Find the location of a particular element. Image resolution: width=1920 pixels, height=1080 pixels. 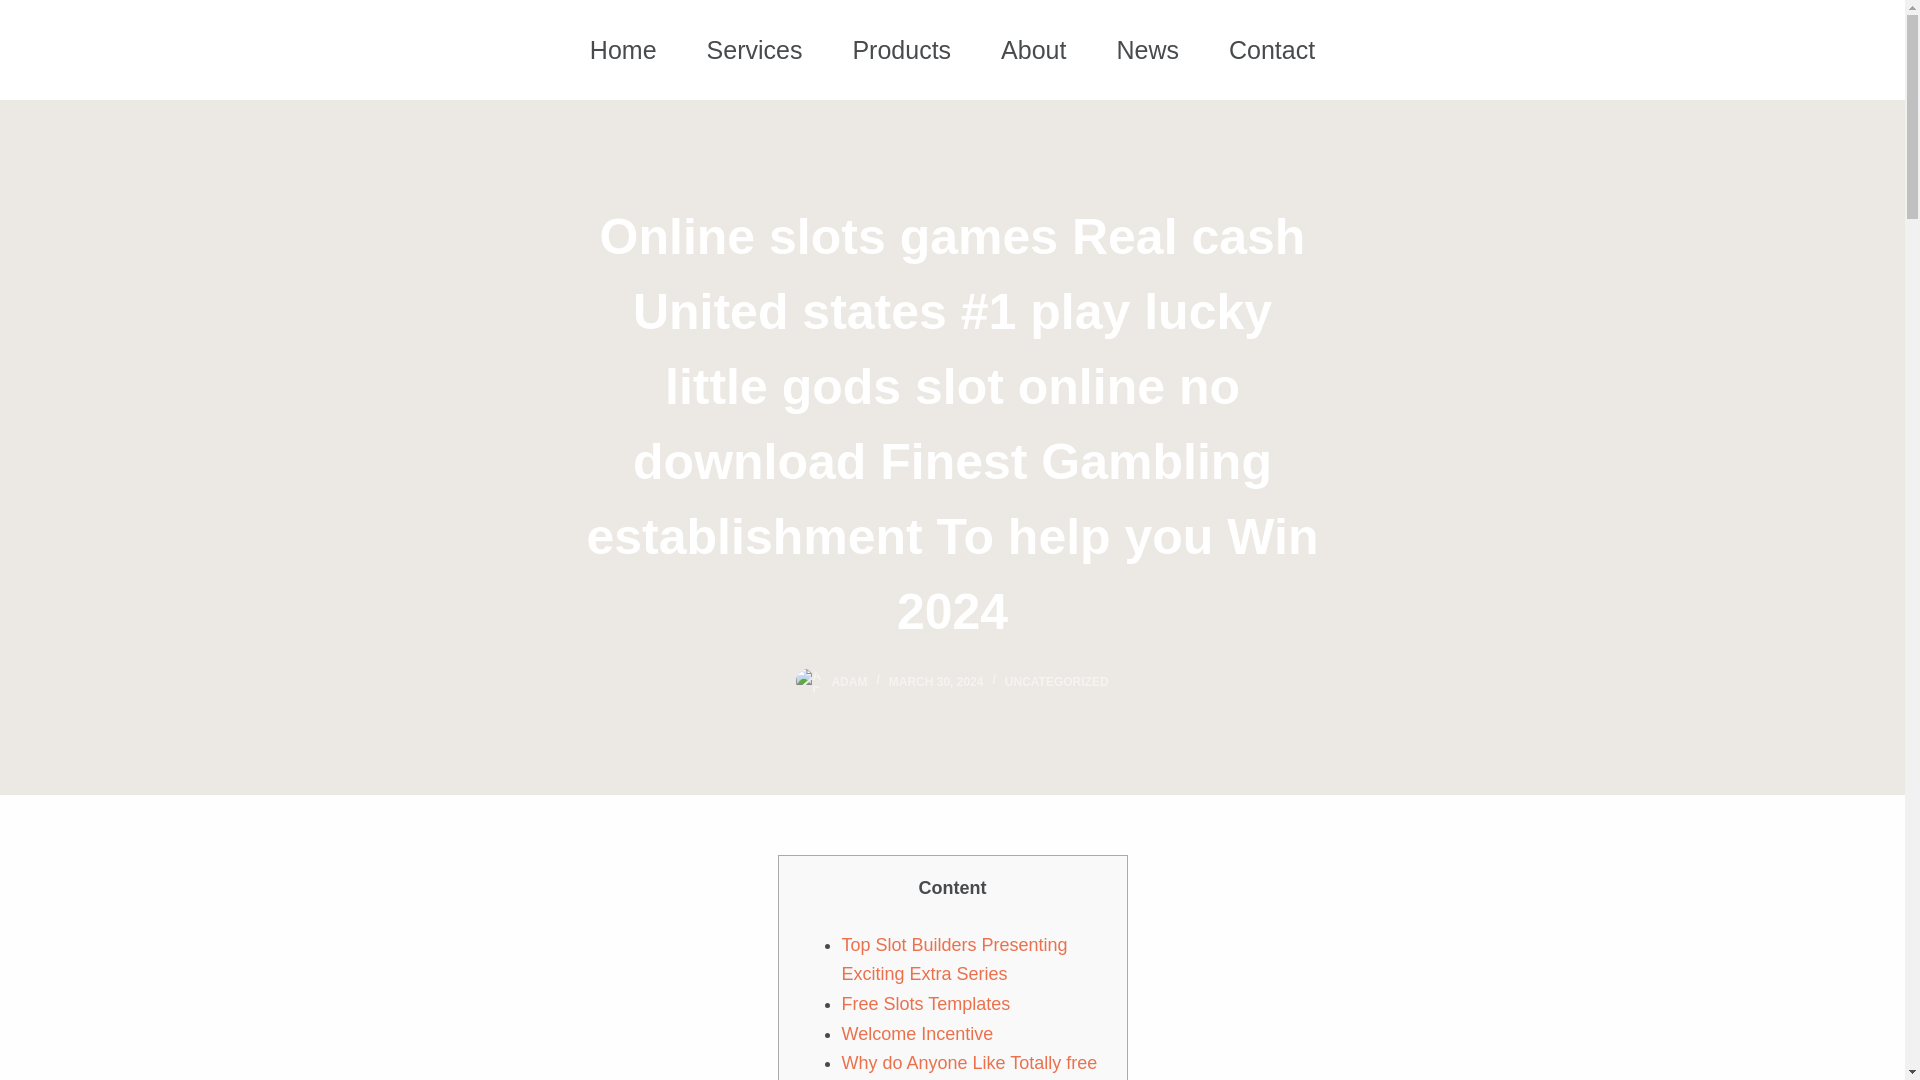

UNCATEGORIZED is located at coordinates (1056, 682).